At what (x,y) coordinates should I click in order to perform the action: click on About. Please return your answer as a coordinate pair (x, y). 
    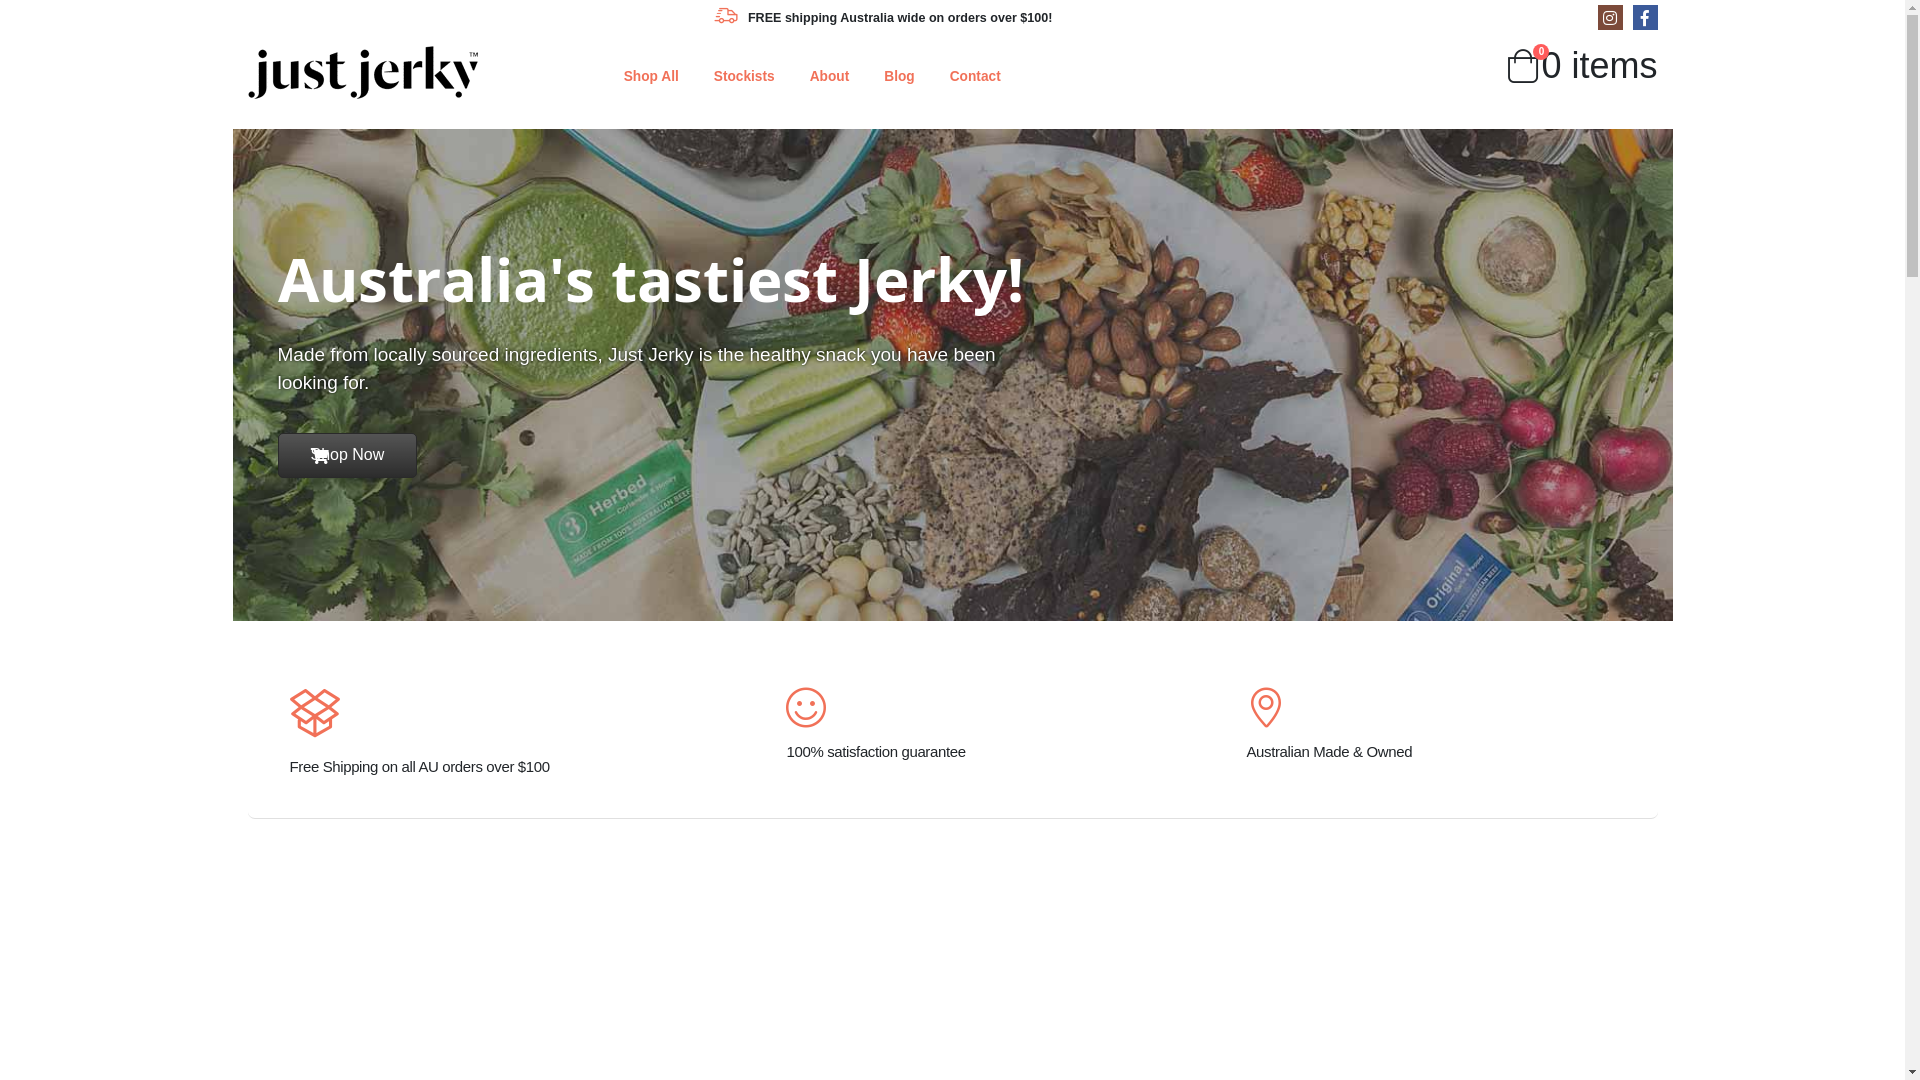
    Looking at the image, I should click on (830, 76).